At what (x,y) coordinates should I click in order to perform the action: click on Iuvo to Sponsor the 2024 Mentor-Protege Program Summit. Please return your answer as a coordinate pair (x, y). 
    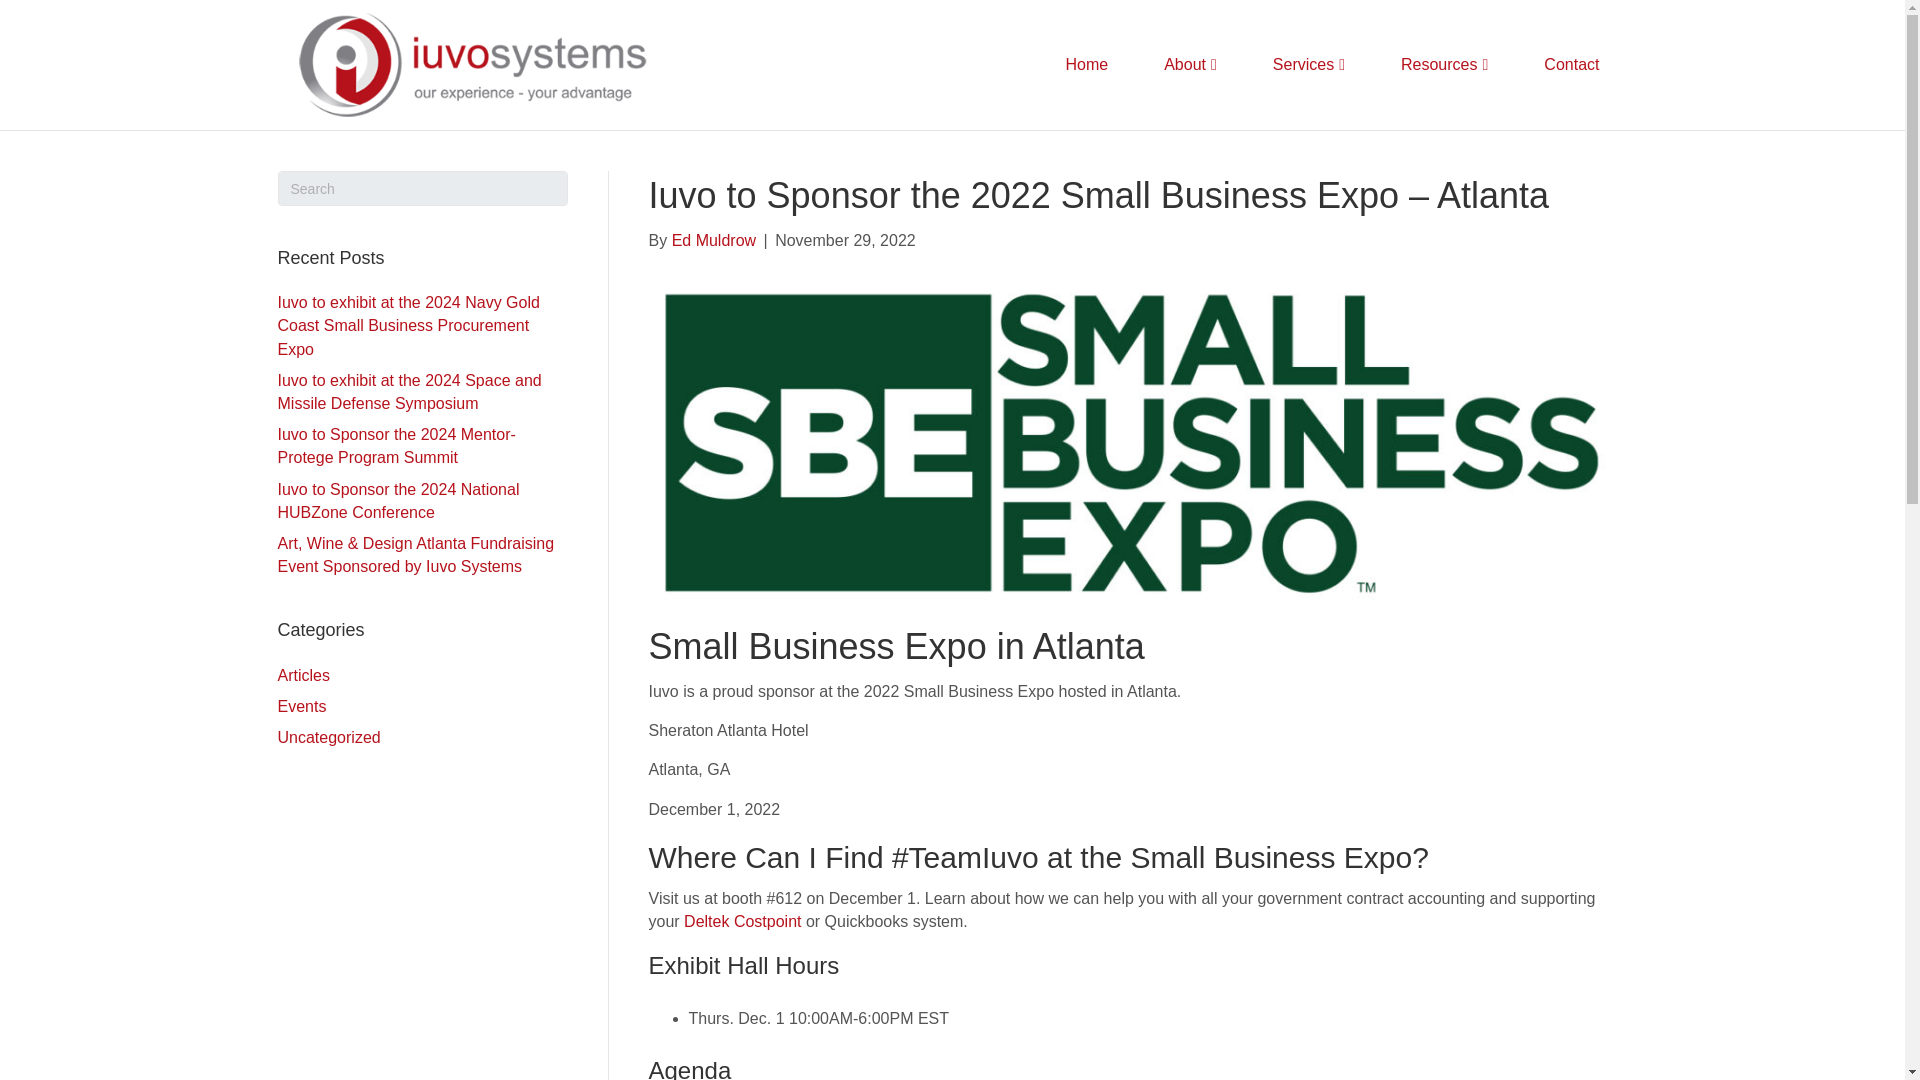
    Looking at the image, I should click on (397, 445).